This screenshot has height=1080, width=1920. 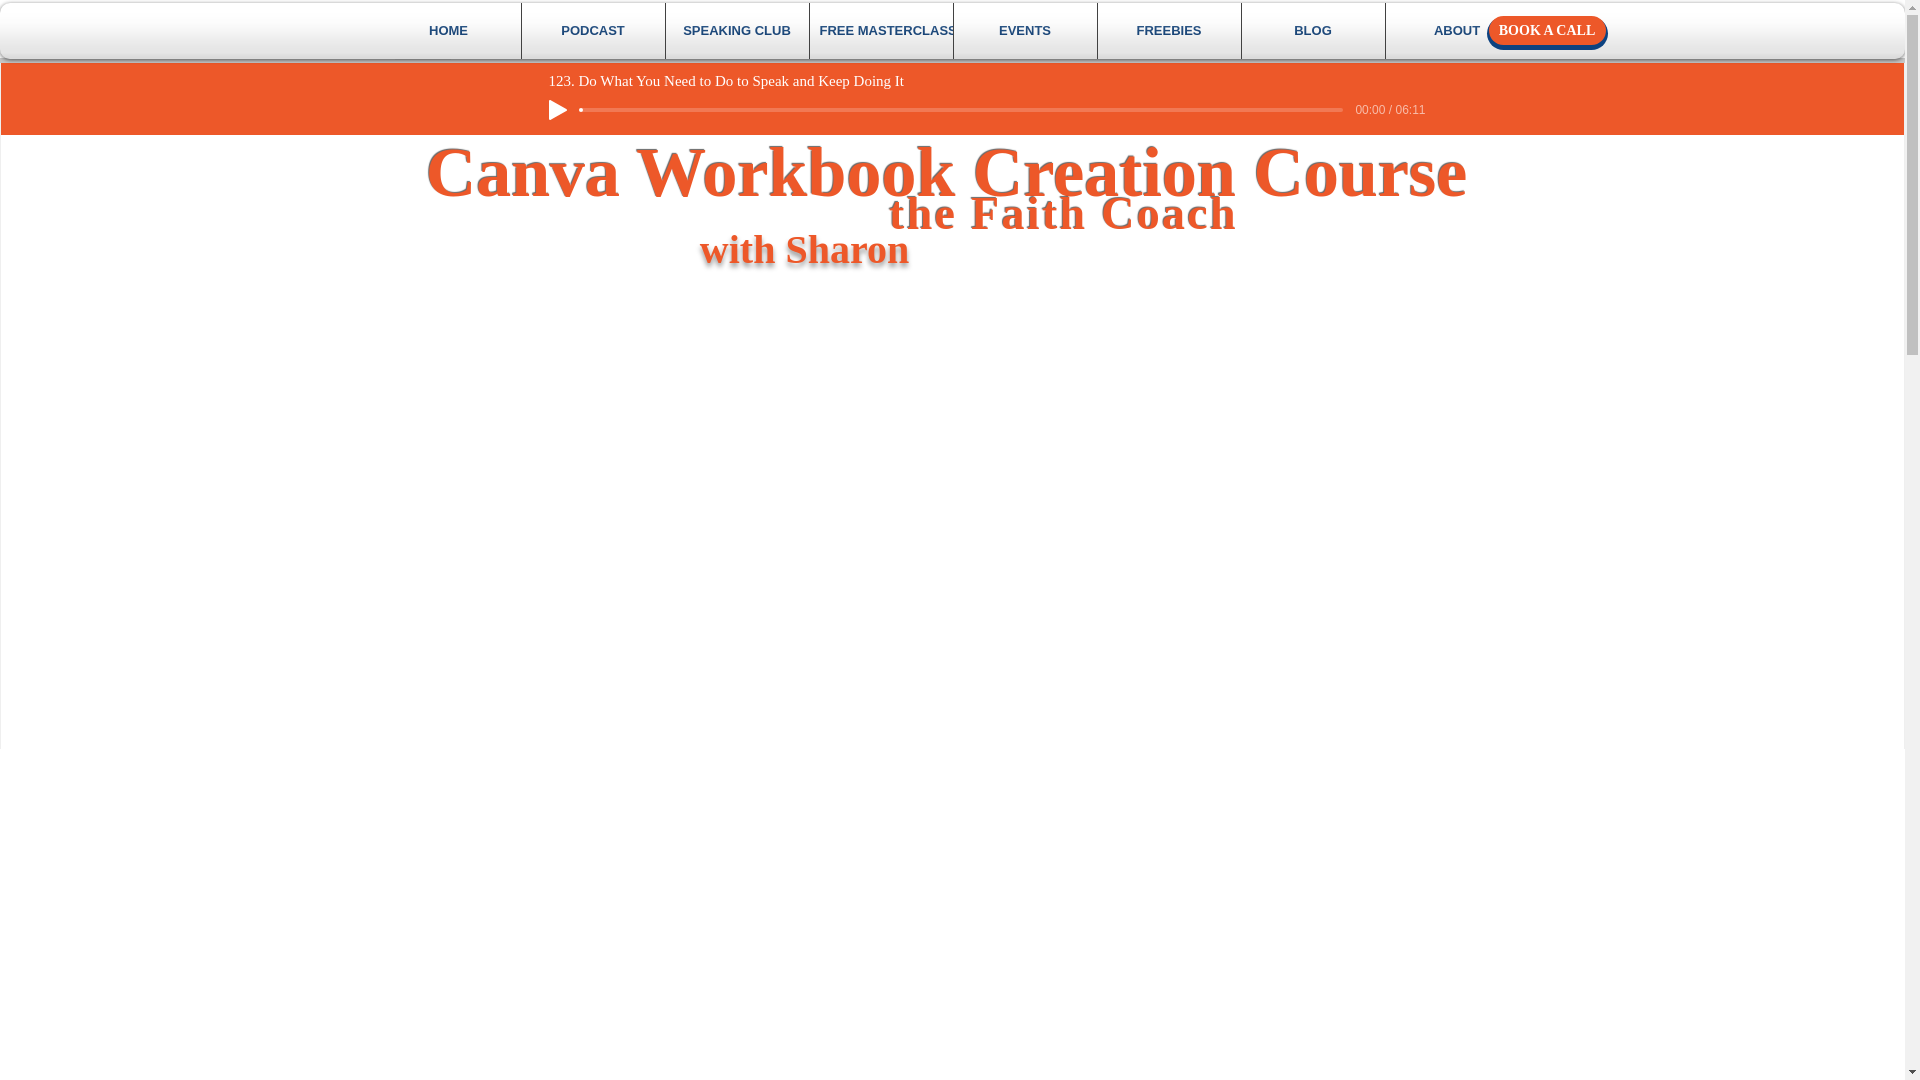 I want to click on 0, so click(x=960, y=110).